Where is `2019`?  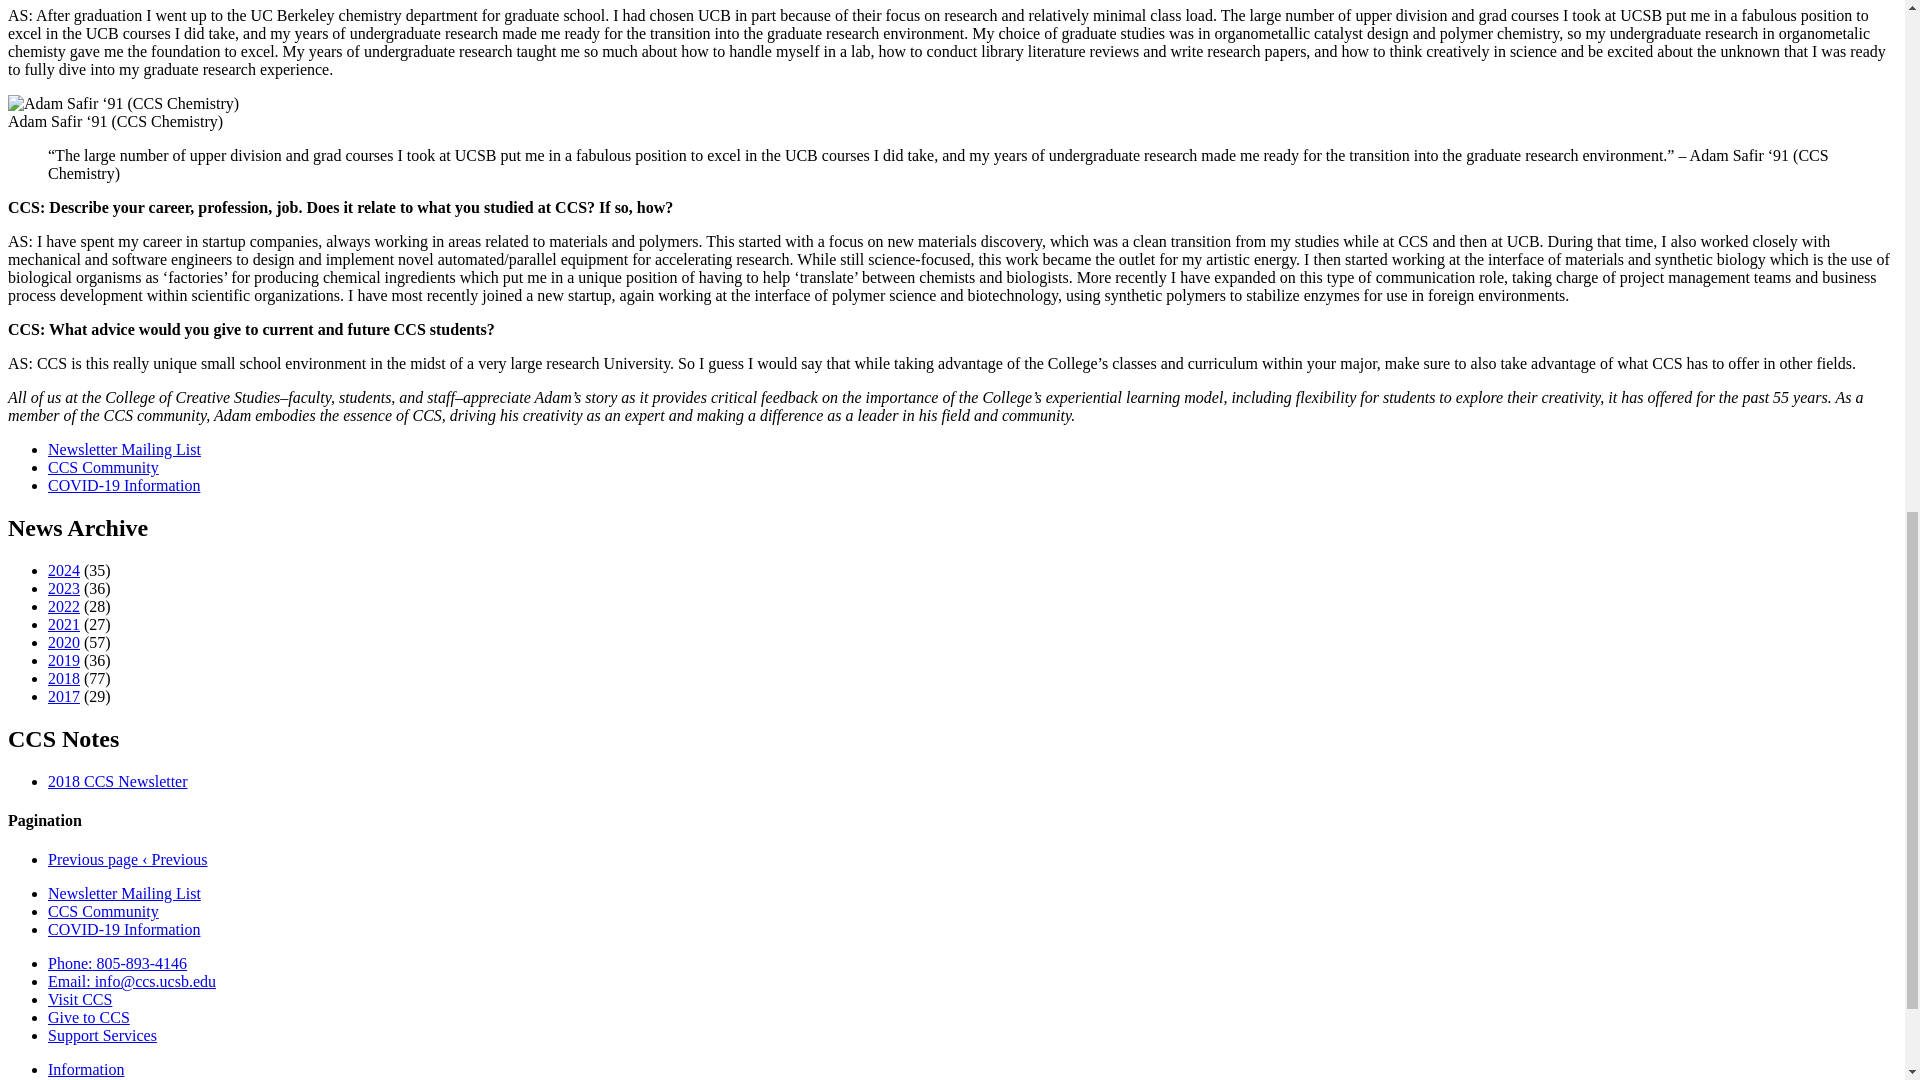 2019 is located at coordinates (64, 660).